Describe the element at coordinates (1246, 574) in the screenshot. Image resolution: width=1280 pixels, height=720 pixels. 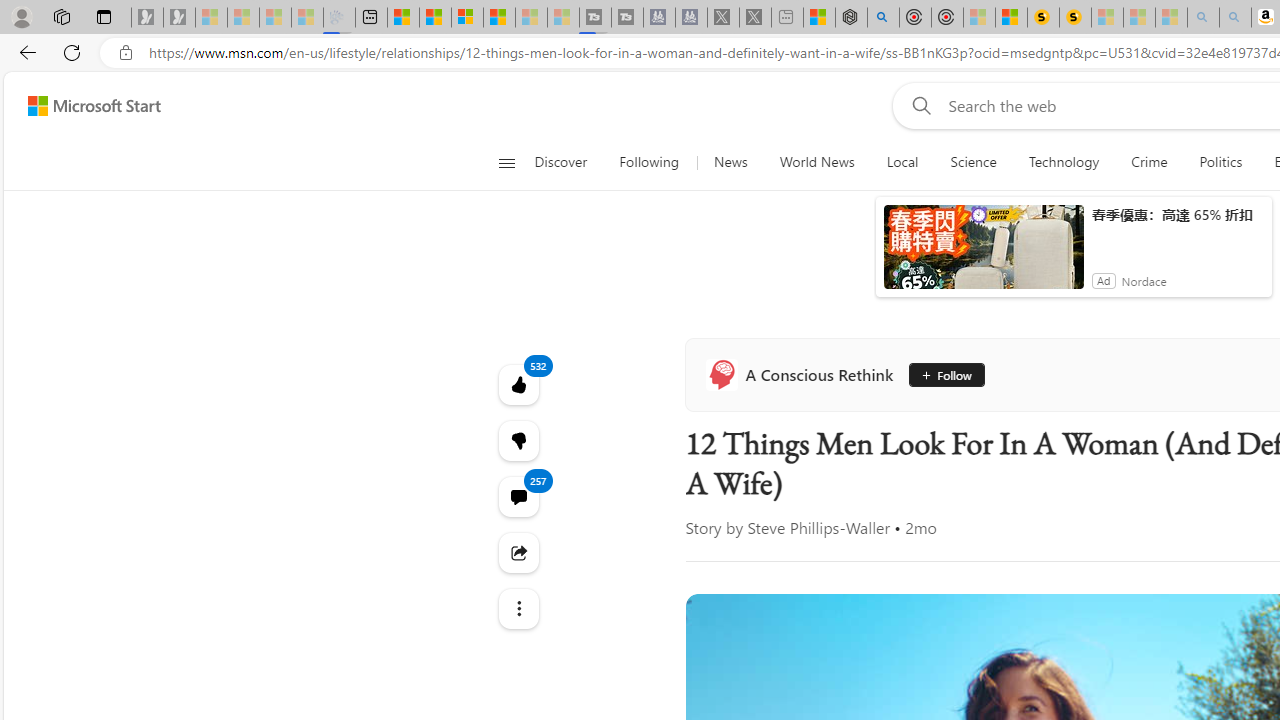
I see `View comments 509 Comment` at that location.